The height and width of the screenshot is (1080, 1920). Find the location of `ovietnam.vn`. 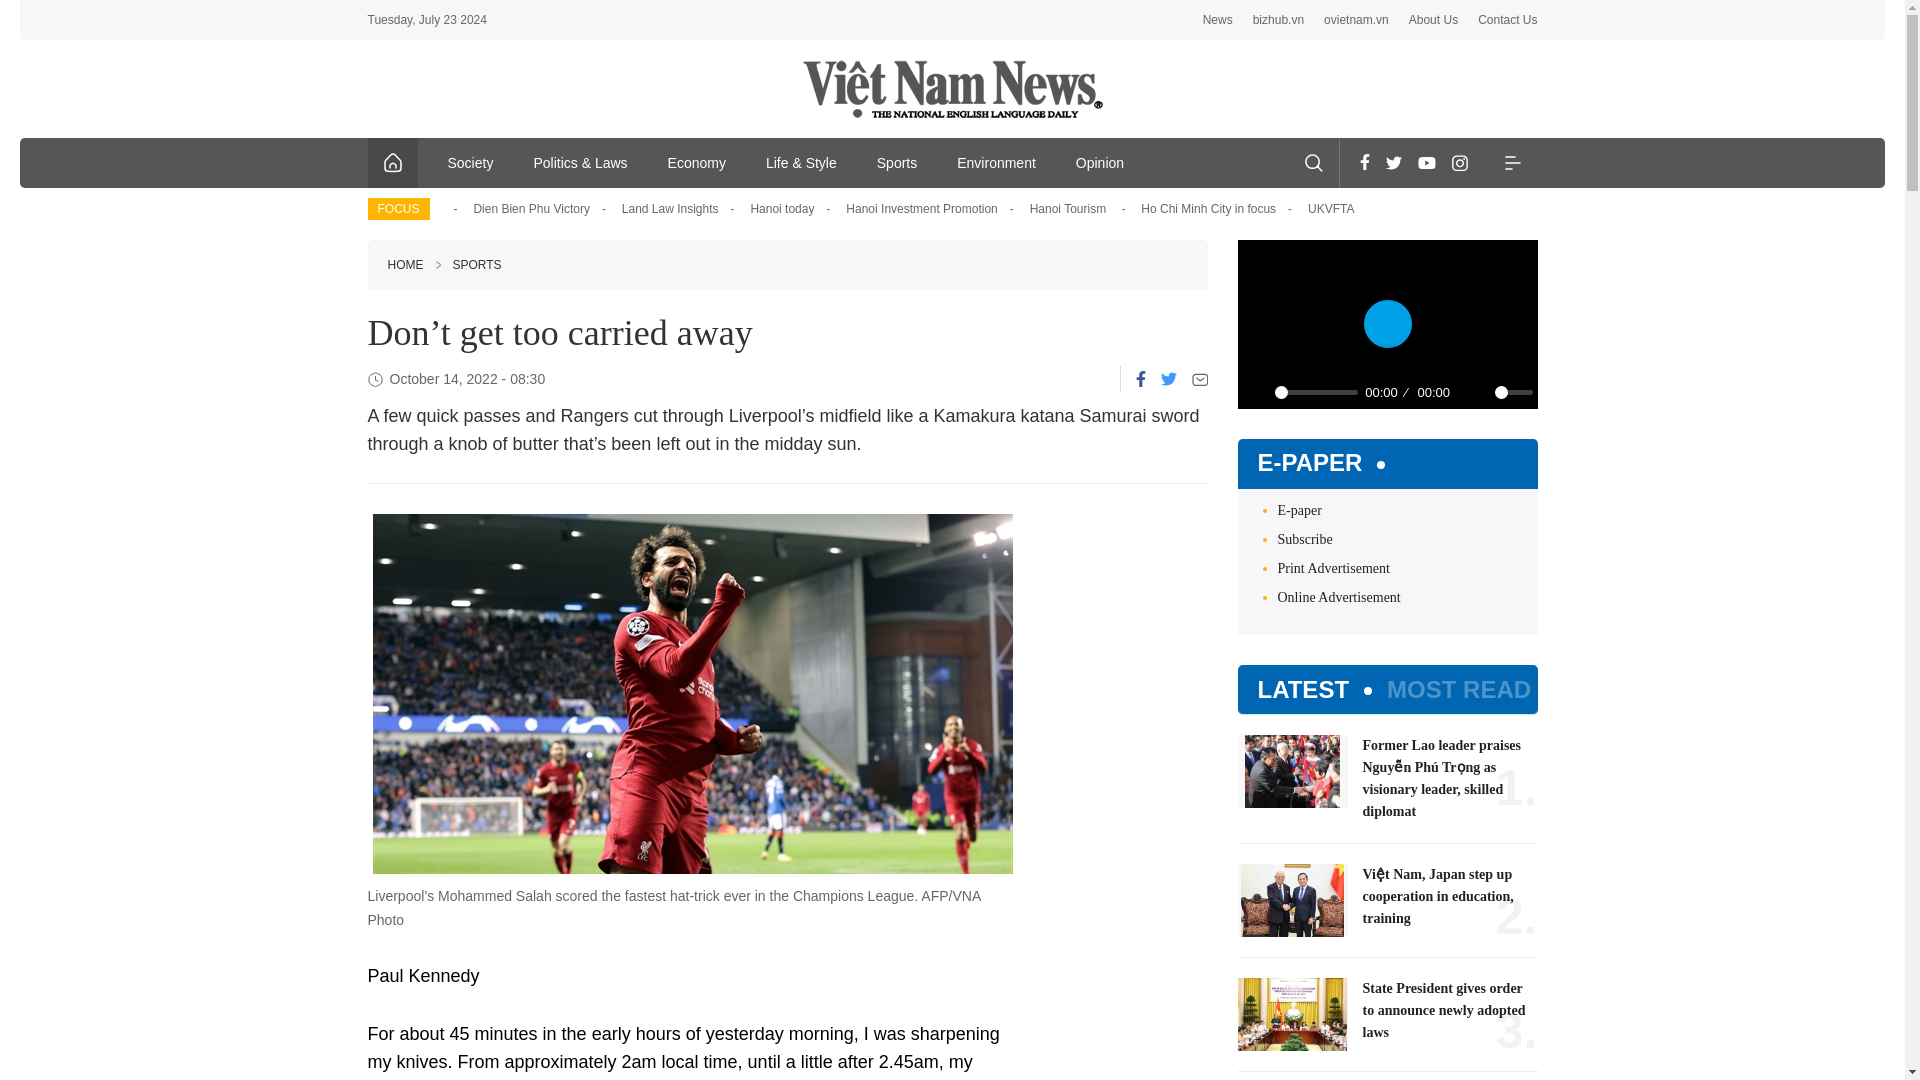

ovietnam.vn is located at coordinates (1356, 20).